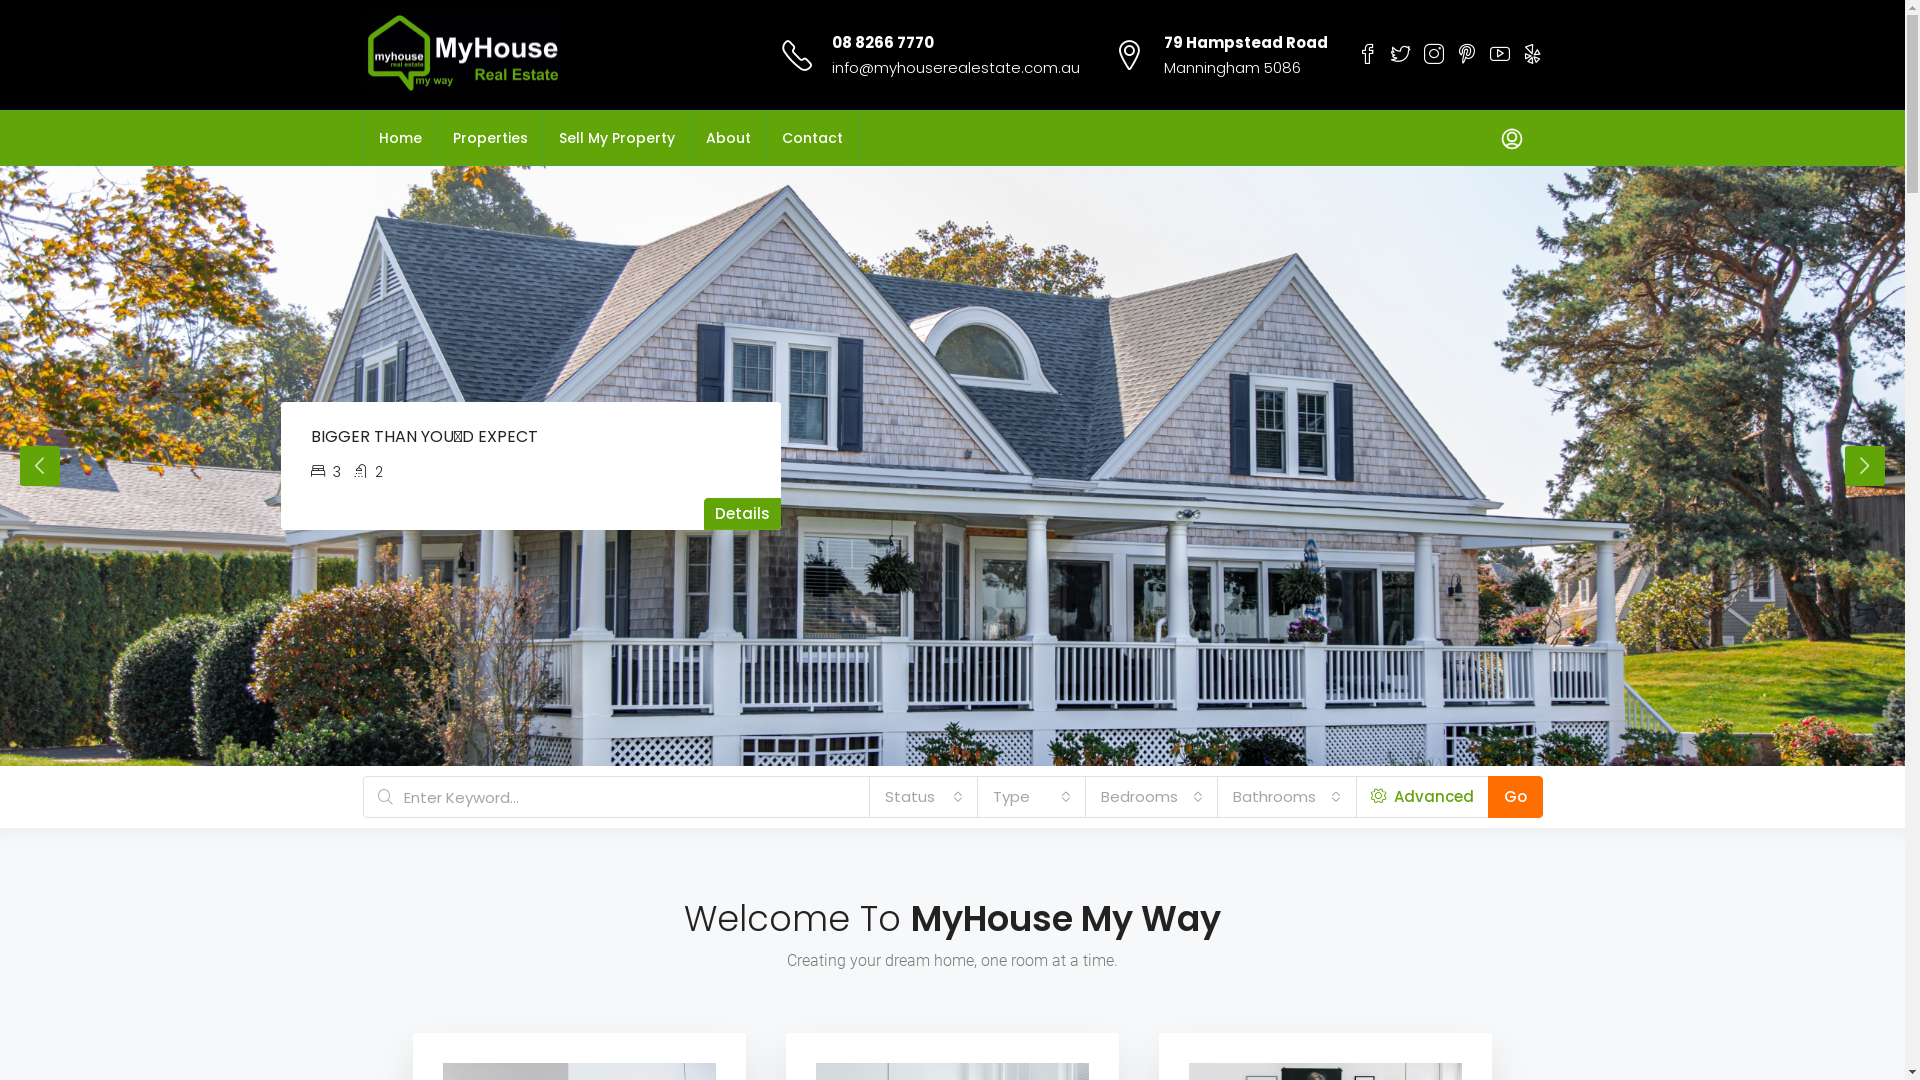 The height and width of the screenshot is (1080, 1920). Describe the element at coordinates (883, 42) in the screenshot. I see `08 8266 7770` at that location.